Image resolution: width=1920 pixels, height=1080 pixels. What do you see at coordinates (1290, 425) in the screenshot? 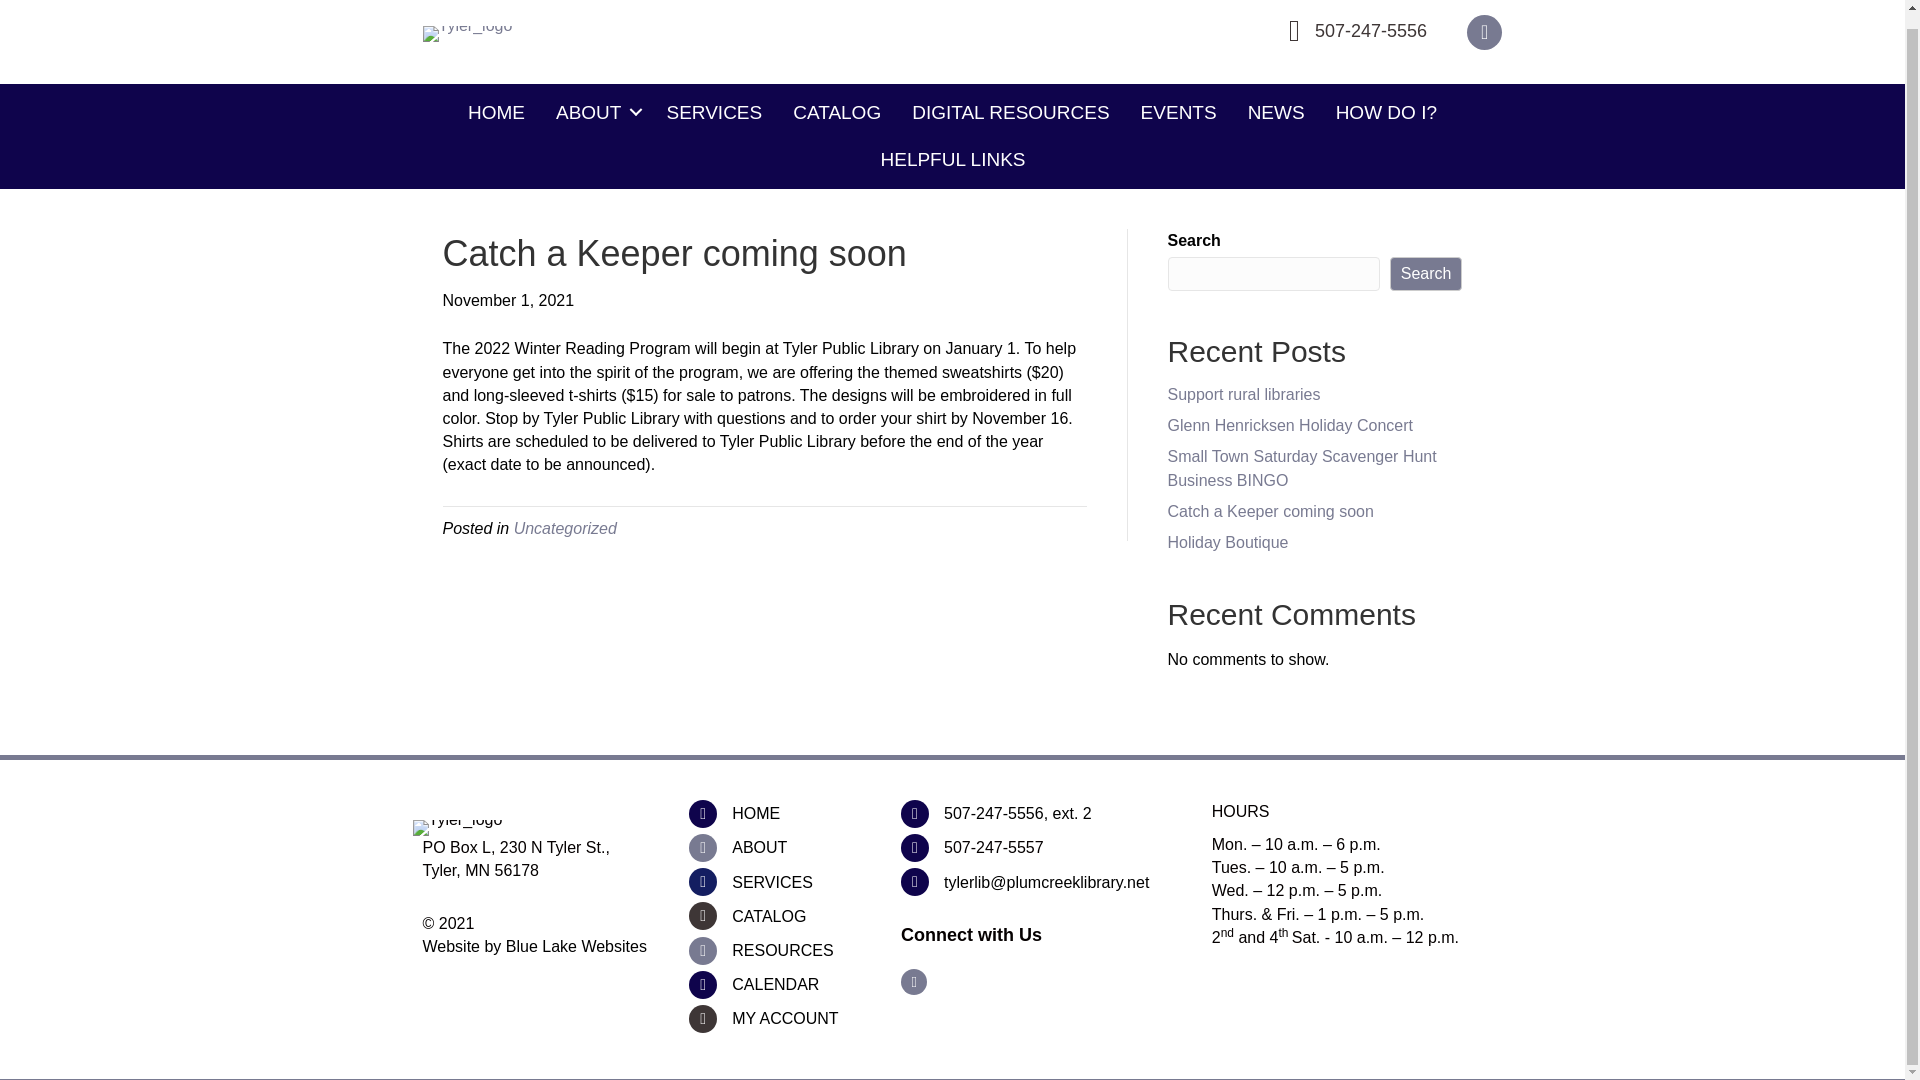
I see `Glenn Henricksen Holiday Concert` at bounding box center [1290, 425].